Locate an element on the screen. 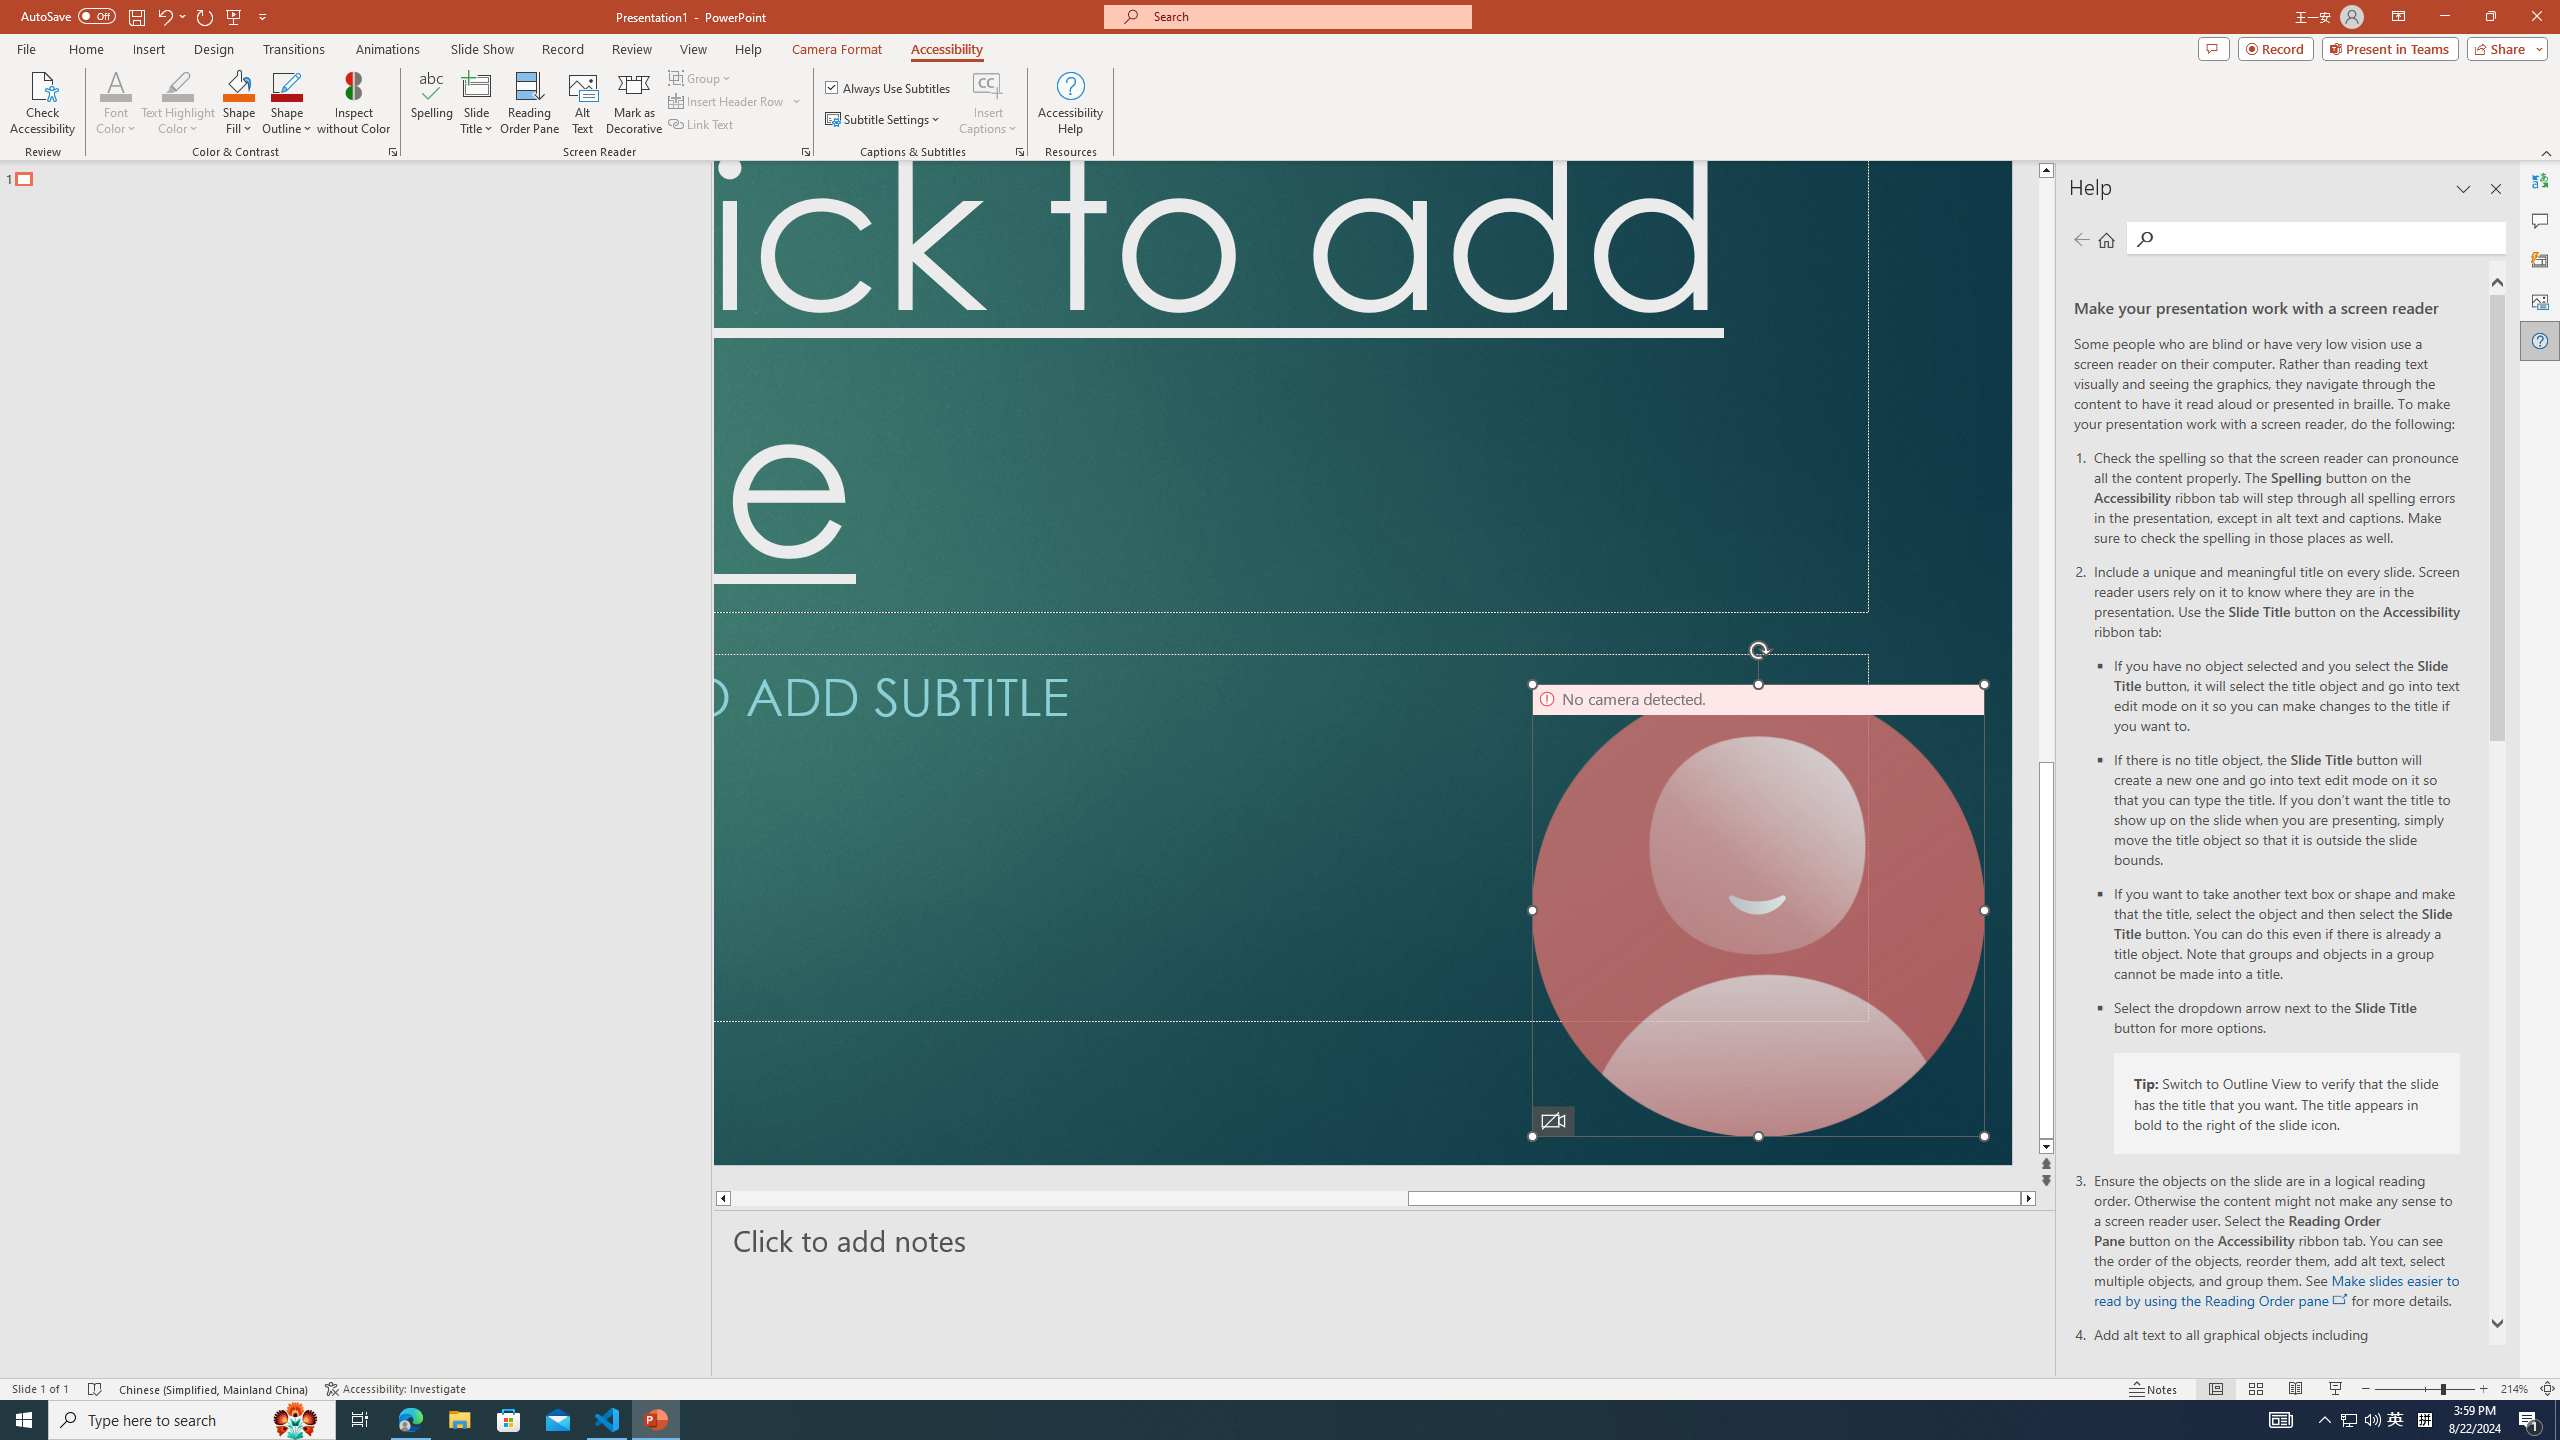  Camera Format is located at coordinates (837, 49).